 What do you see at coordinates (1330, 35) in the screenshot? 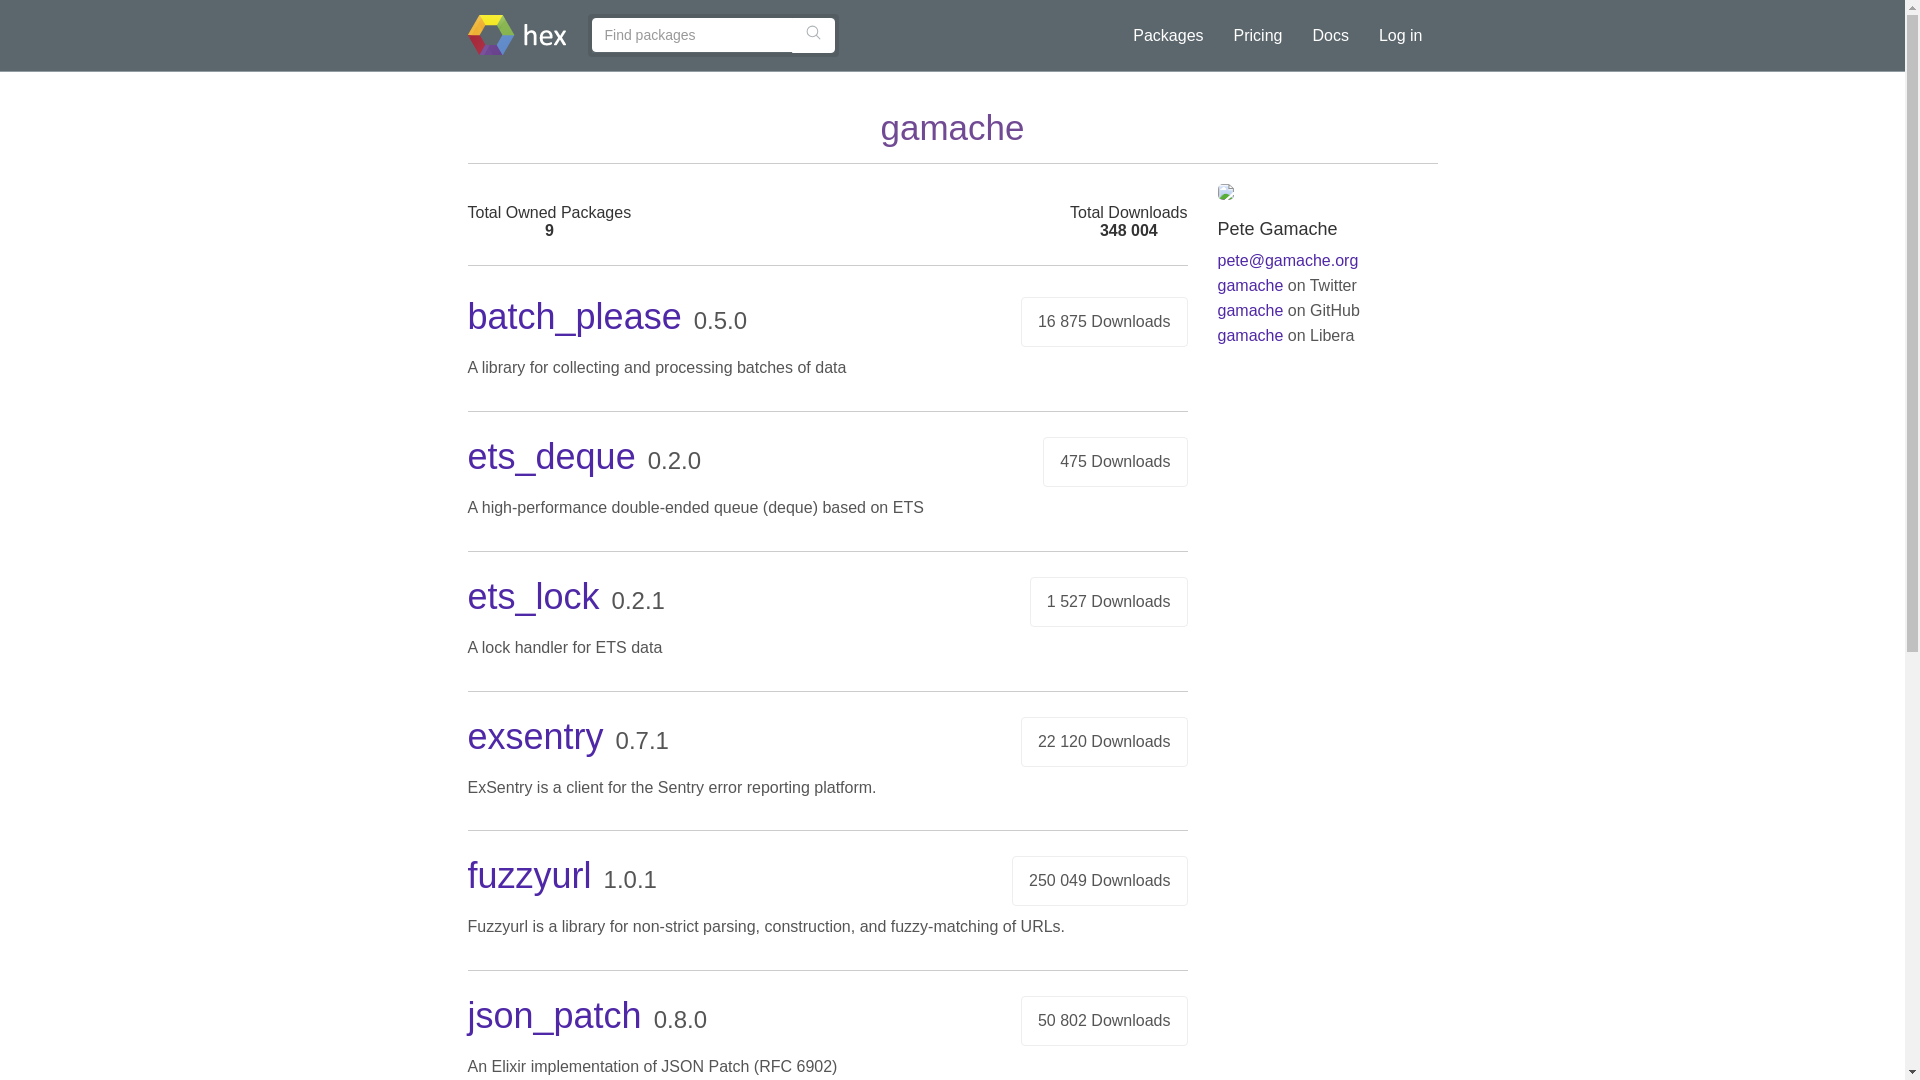
I see `Docs` at bounding box center [1330, 35].